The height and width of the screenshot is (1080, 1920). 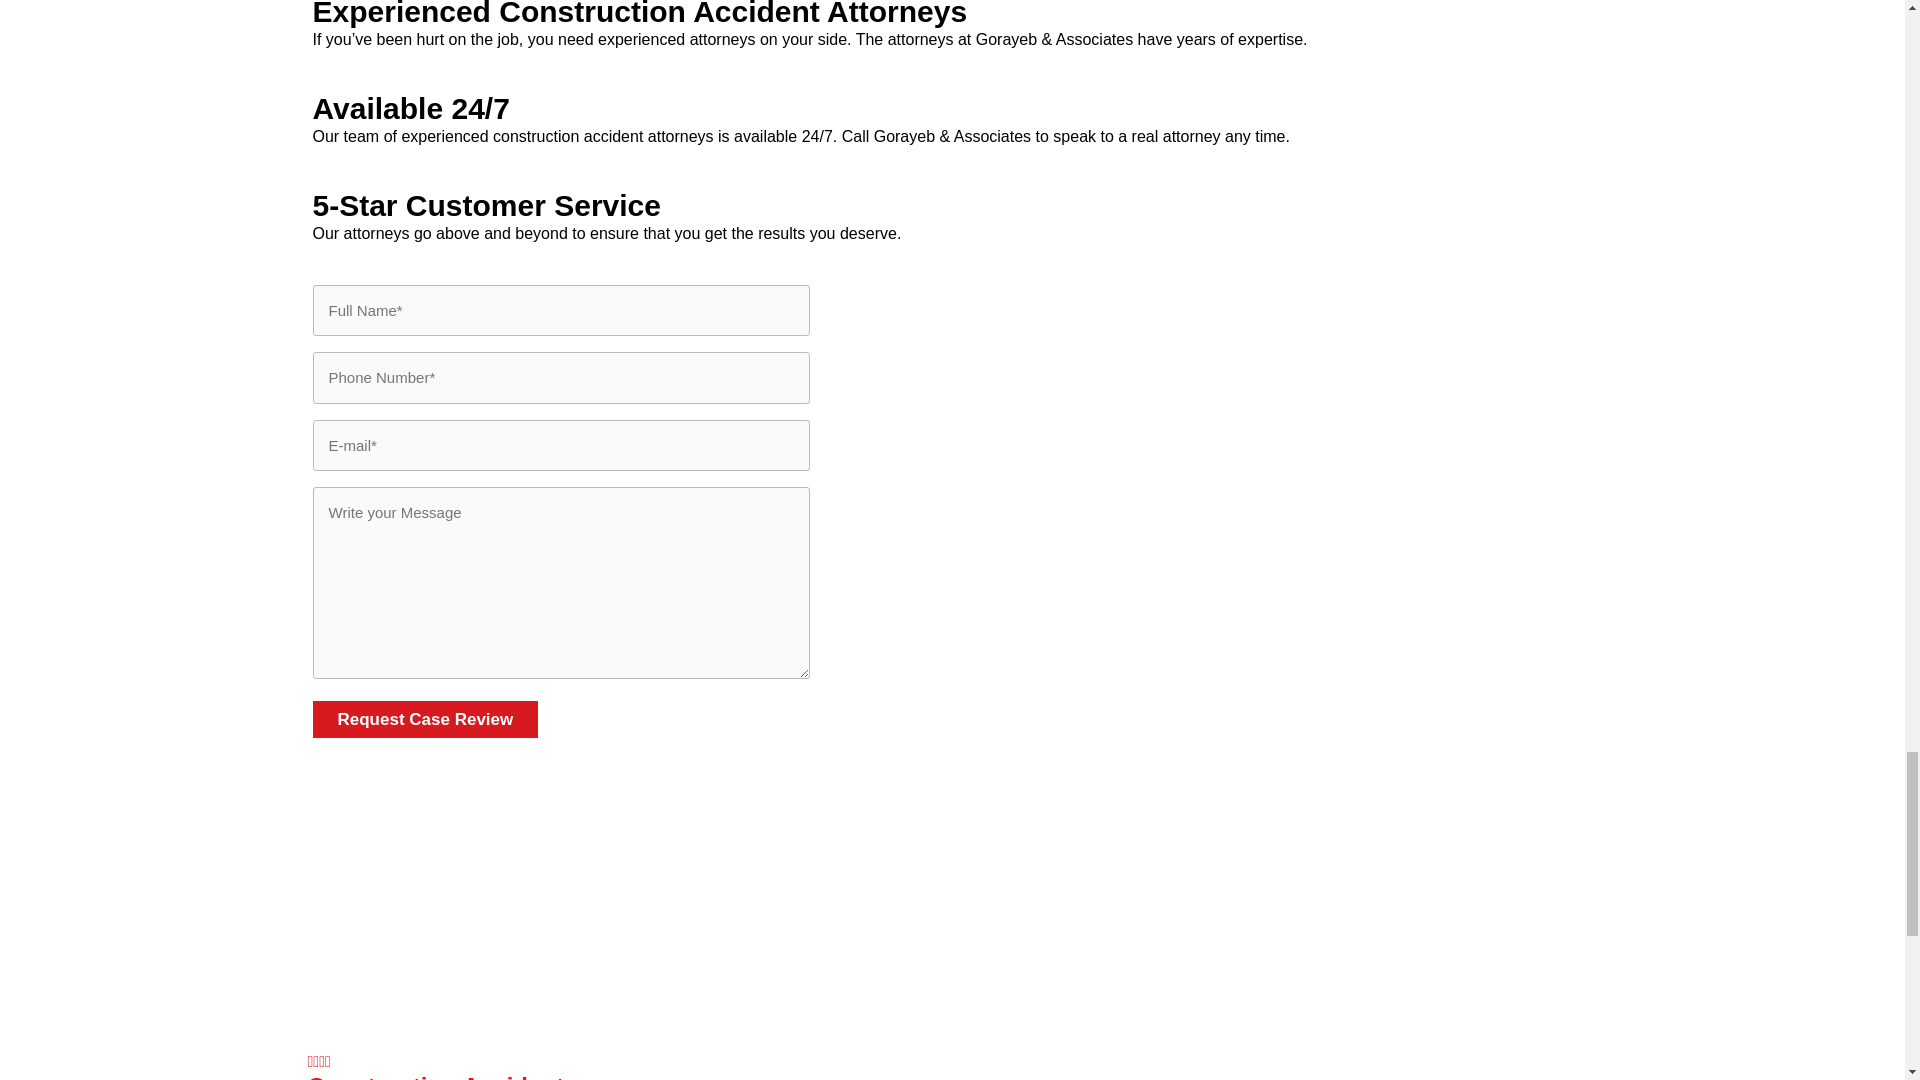 What do you see at coordinates (424, 718) in the screenshot?
I see `Request Case Review` at bounding box center [424, 718].